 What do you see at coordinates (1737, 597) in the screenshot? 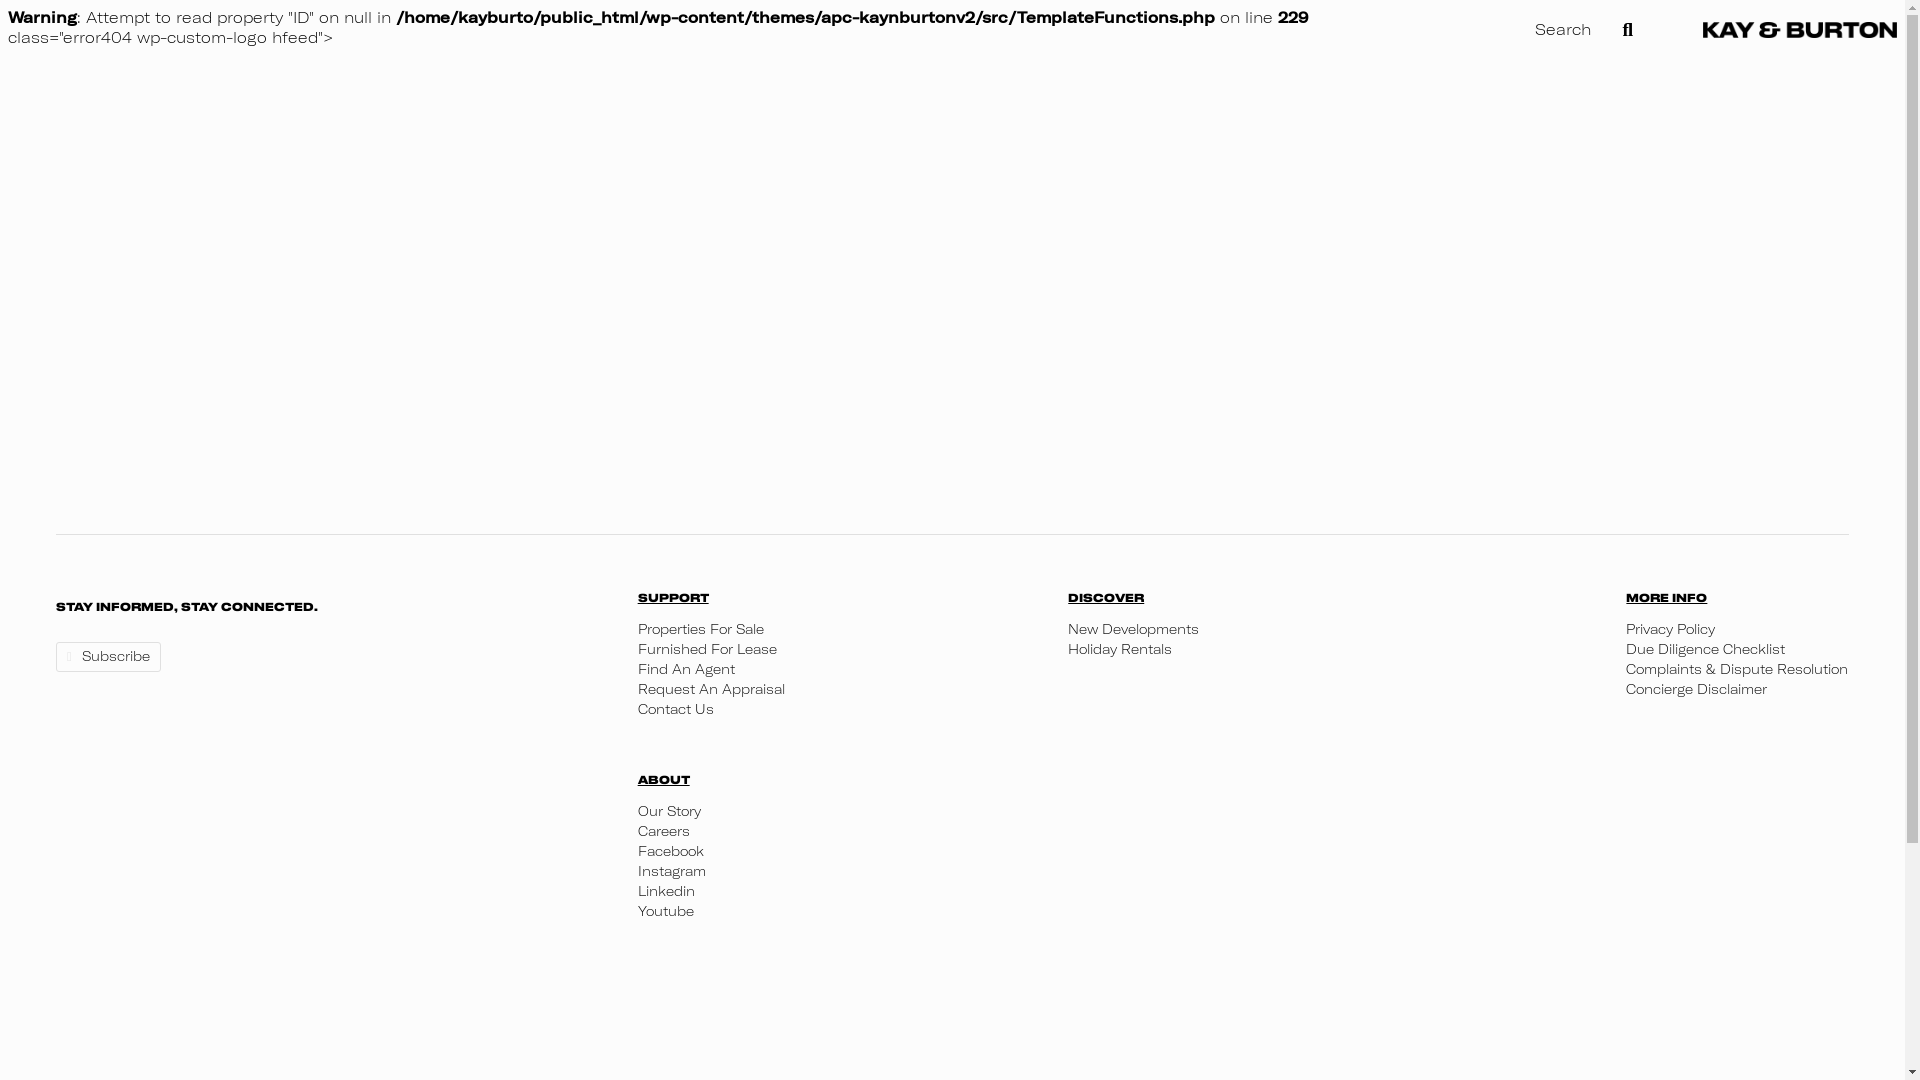
I see `MORE INFO` at bounding box center [1737, 597].